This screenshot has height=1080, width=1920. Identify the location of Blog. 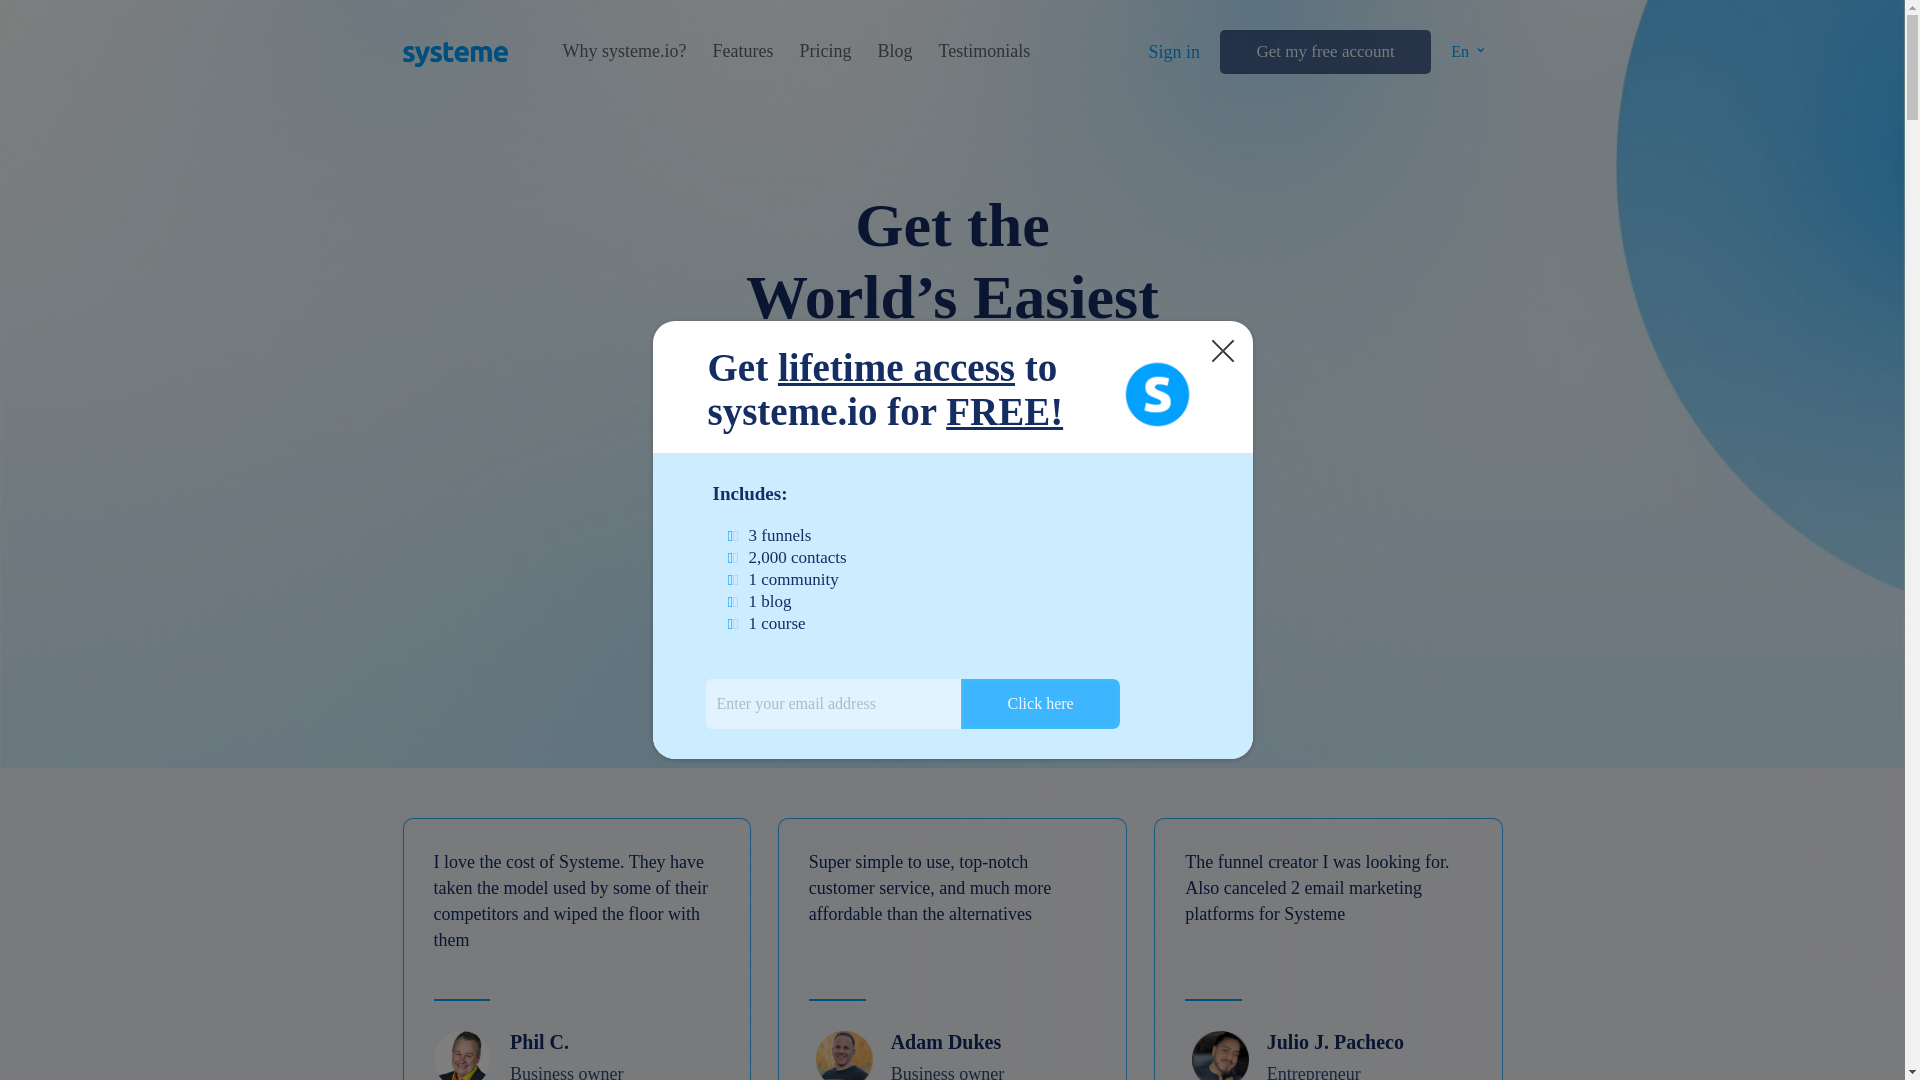
(894, 51).